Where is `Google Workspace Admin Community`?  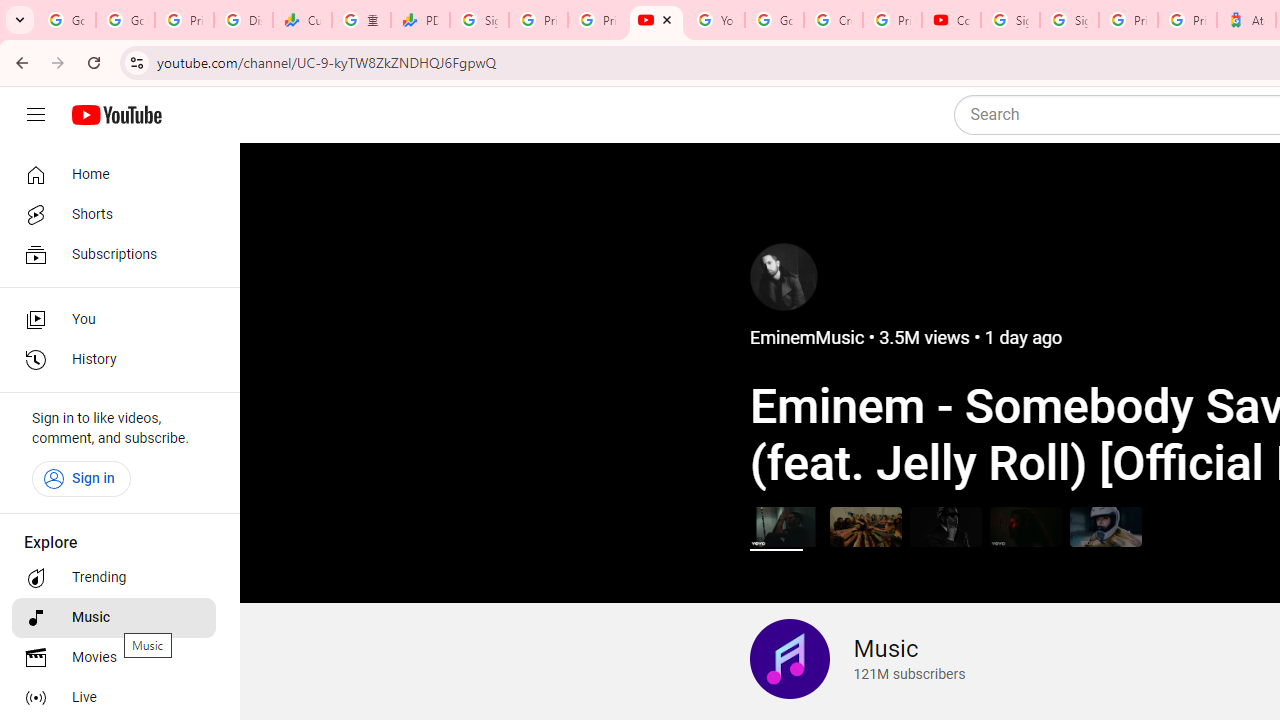
Google Workspace Admin Community is located at coordinates (66, 20).